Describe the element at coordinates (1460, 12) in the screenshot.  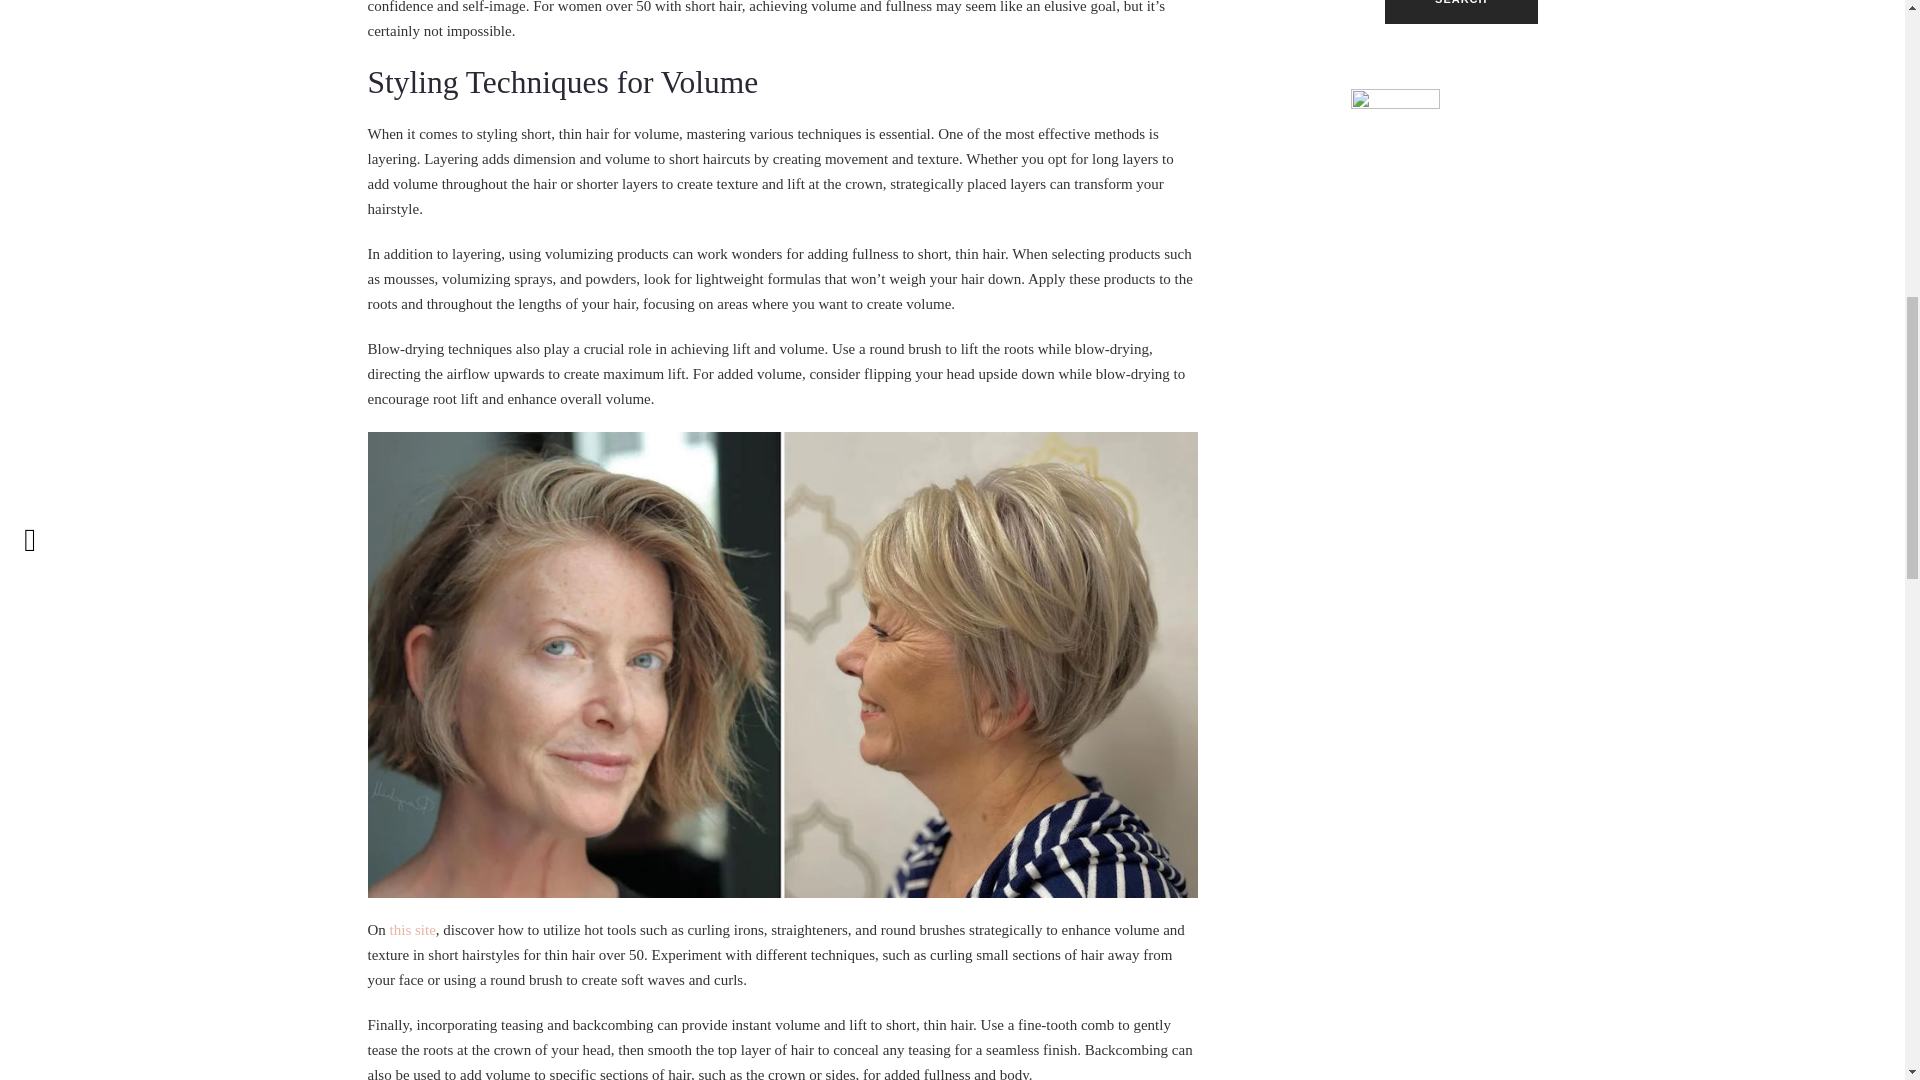
I see `Search` at that location.